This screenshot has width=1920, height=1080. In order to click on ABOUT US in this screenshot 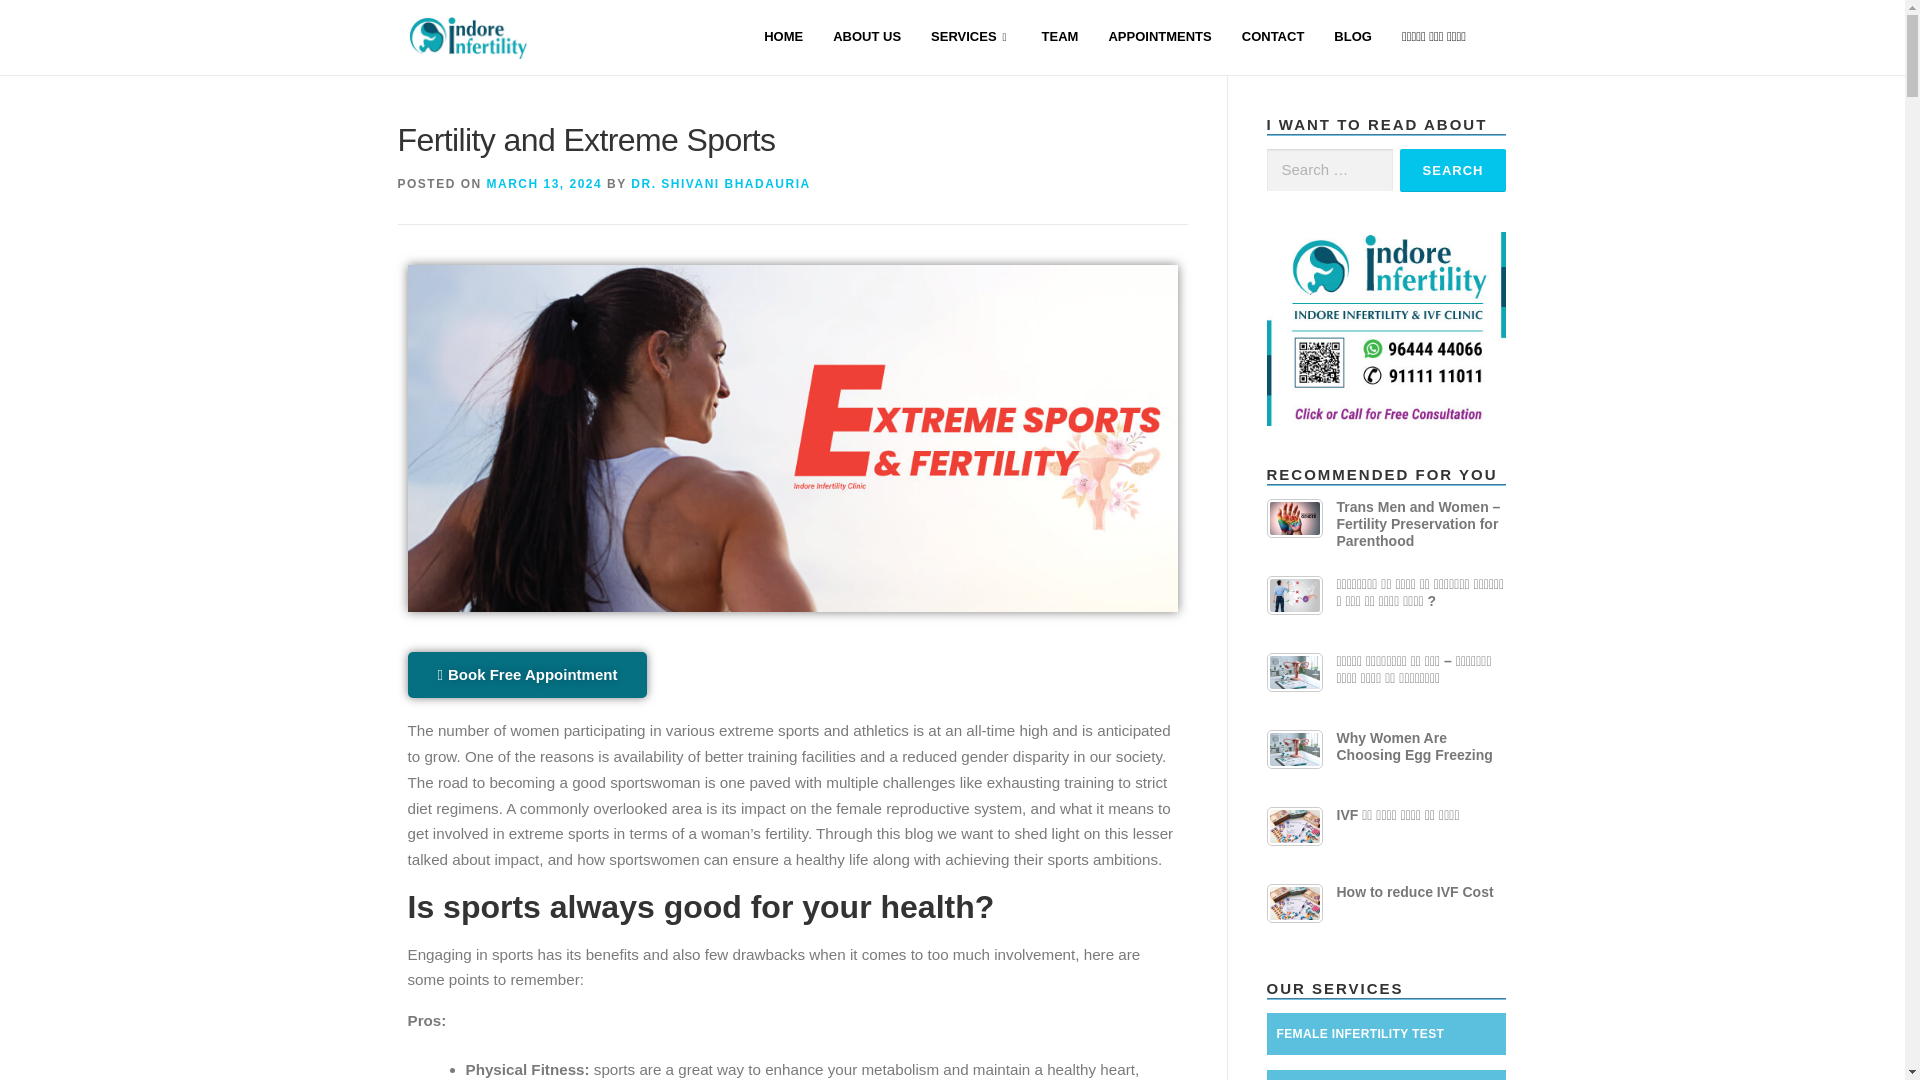, I will do `click(866, 38)`.